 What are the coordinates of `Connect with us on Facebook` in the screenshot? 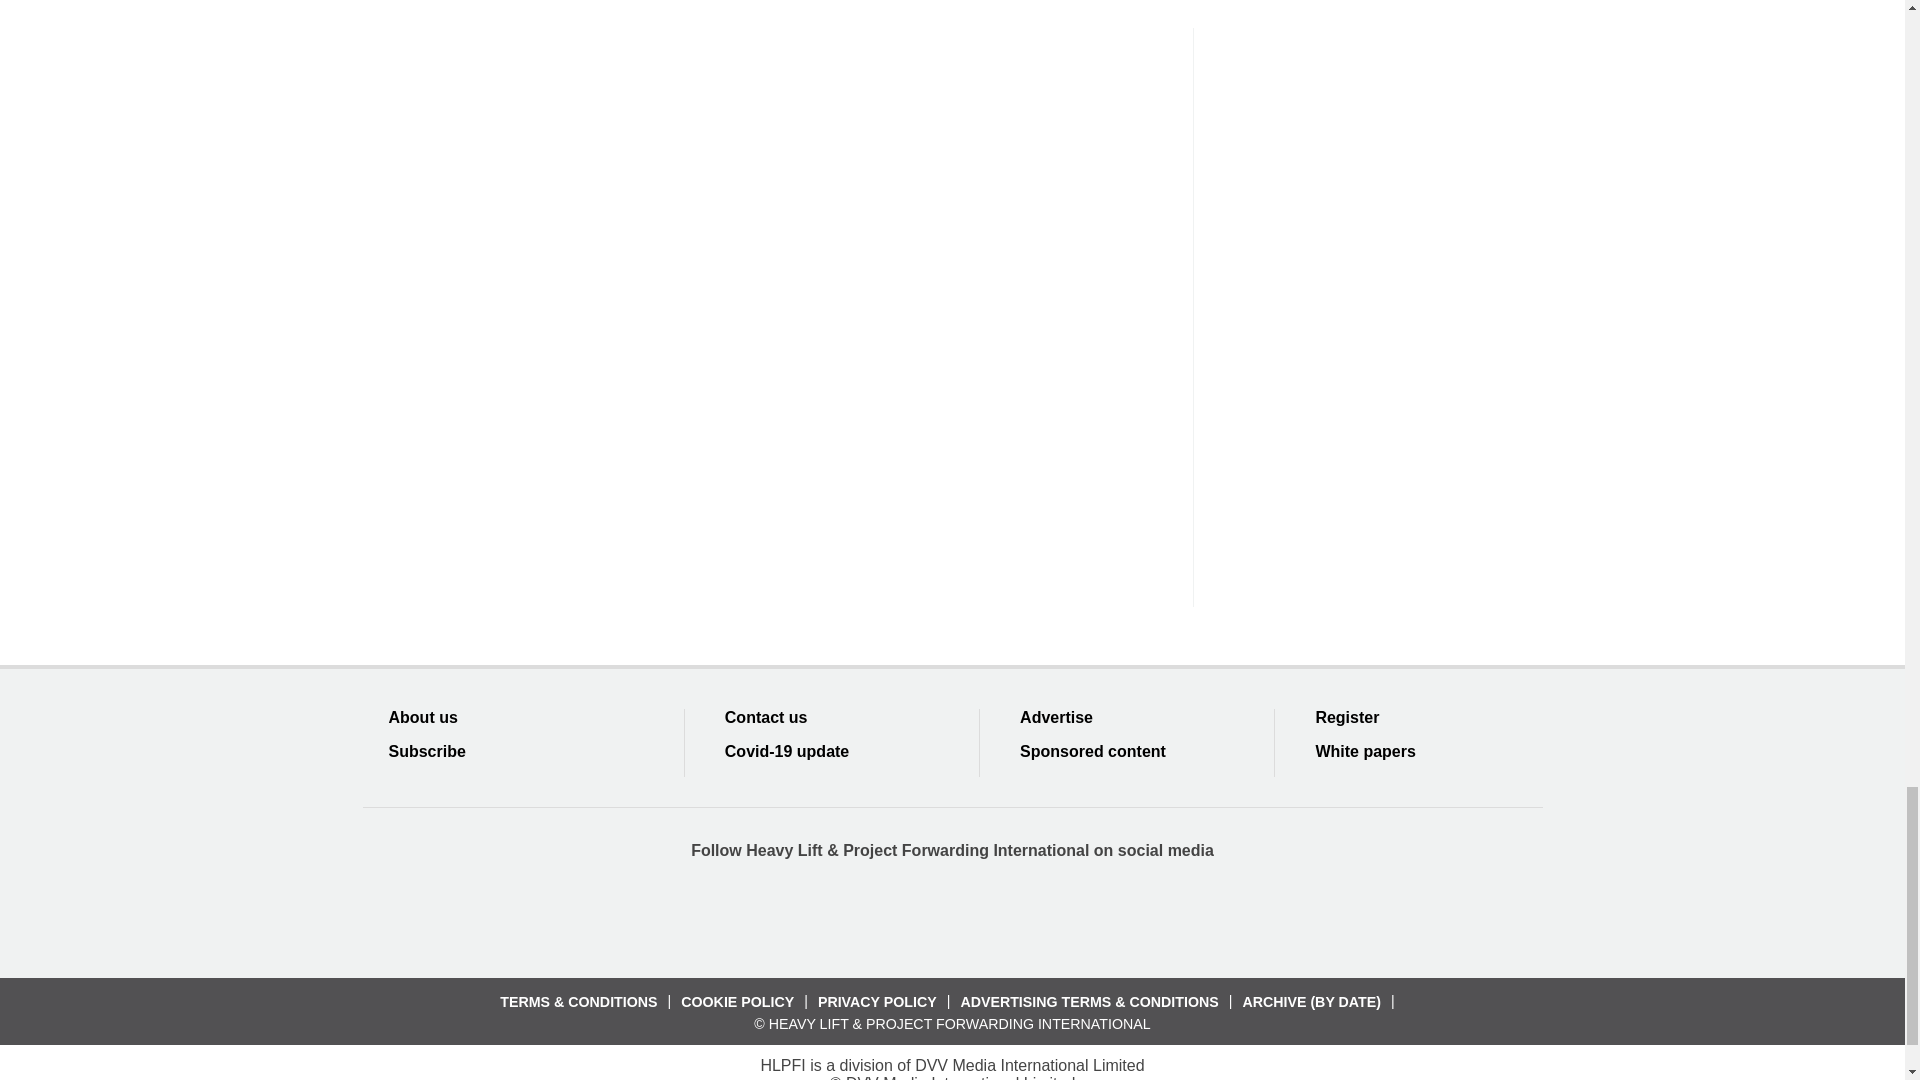 It's located at (807, 916).